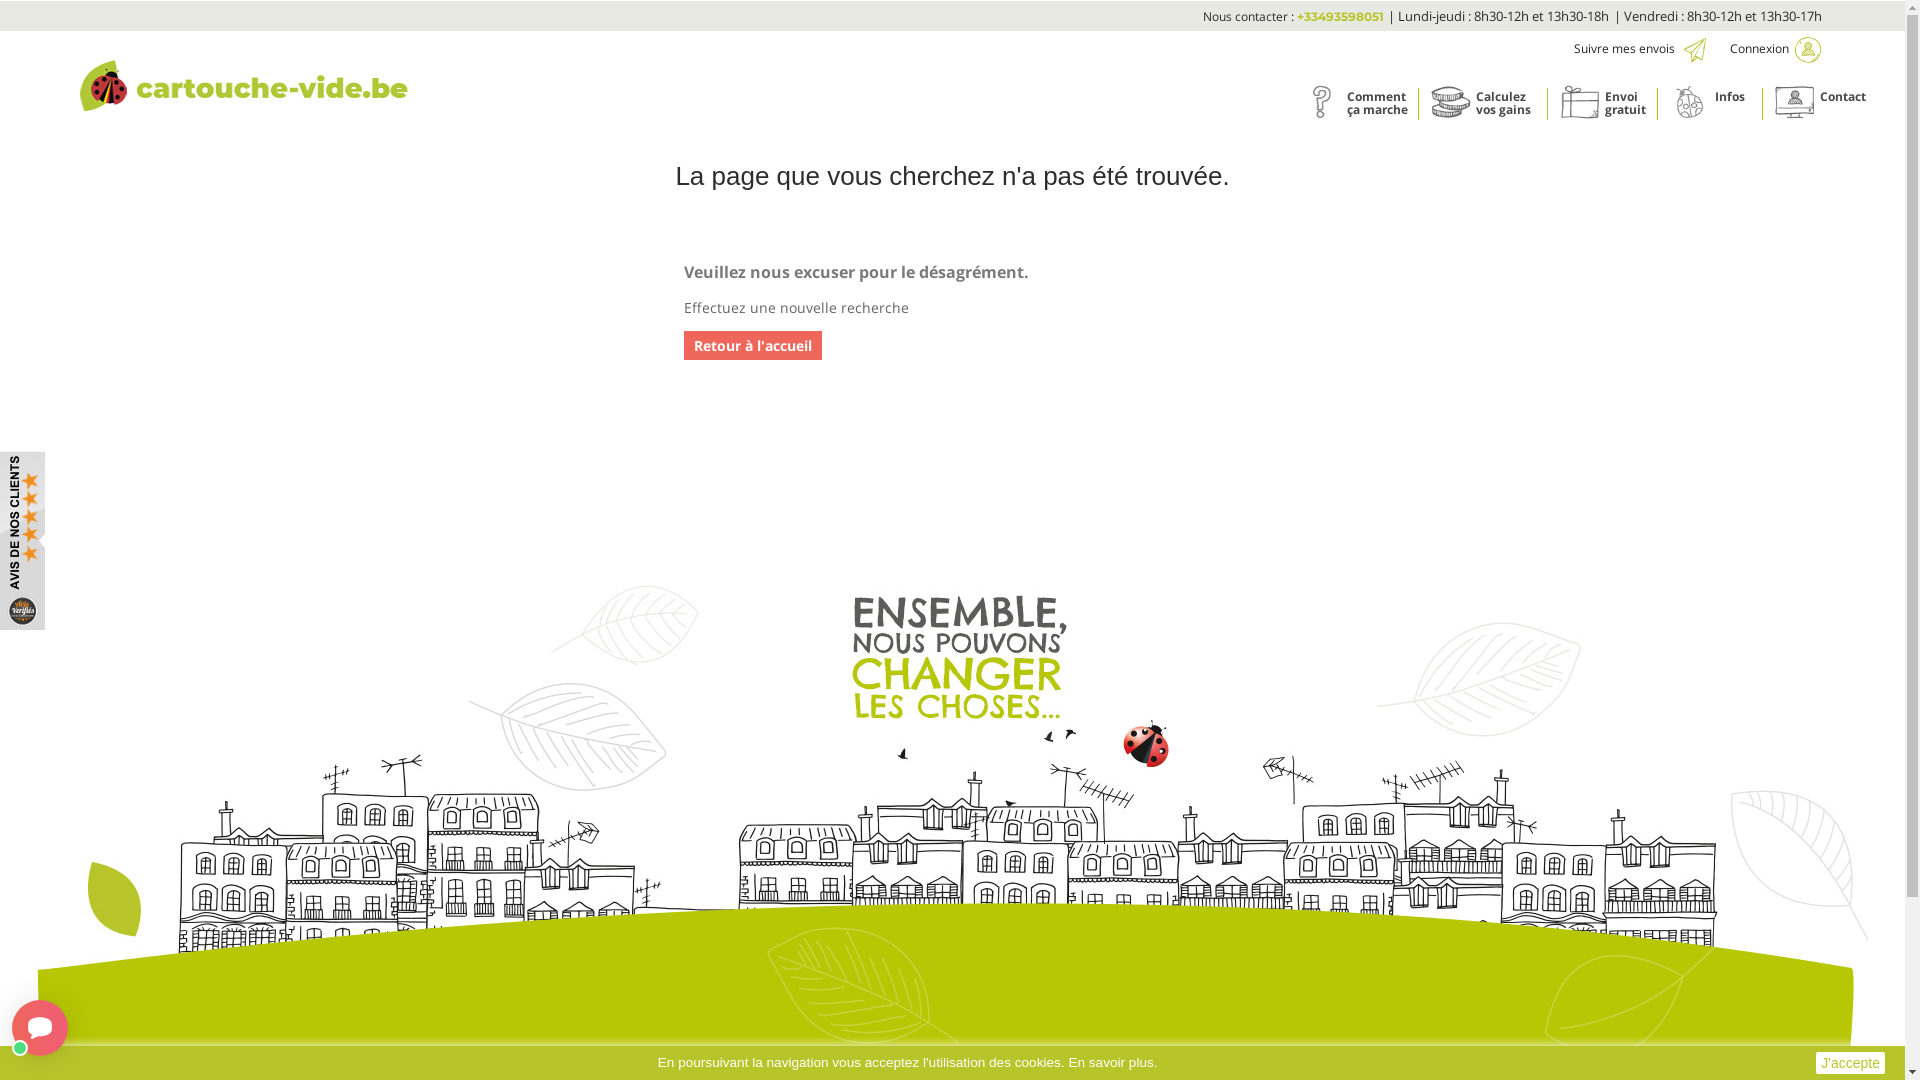 This screenshot has width=1920, height=1080. Describe the element at coordinates (1652, 48) in the screenshot. I see `Suivre mes envois` at that location.